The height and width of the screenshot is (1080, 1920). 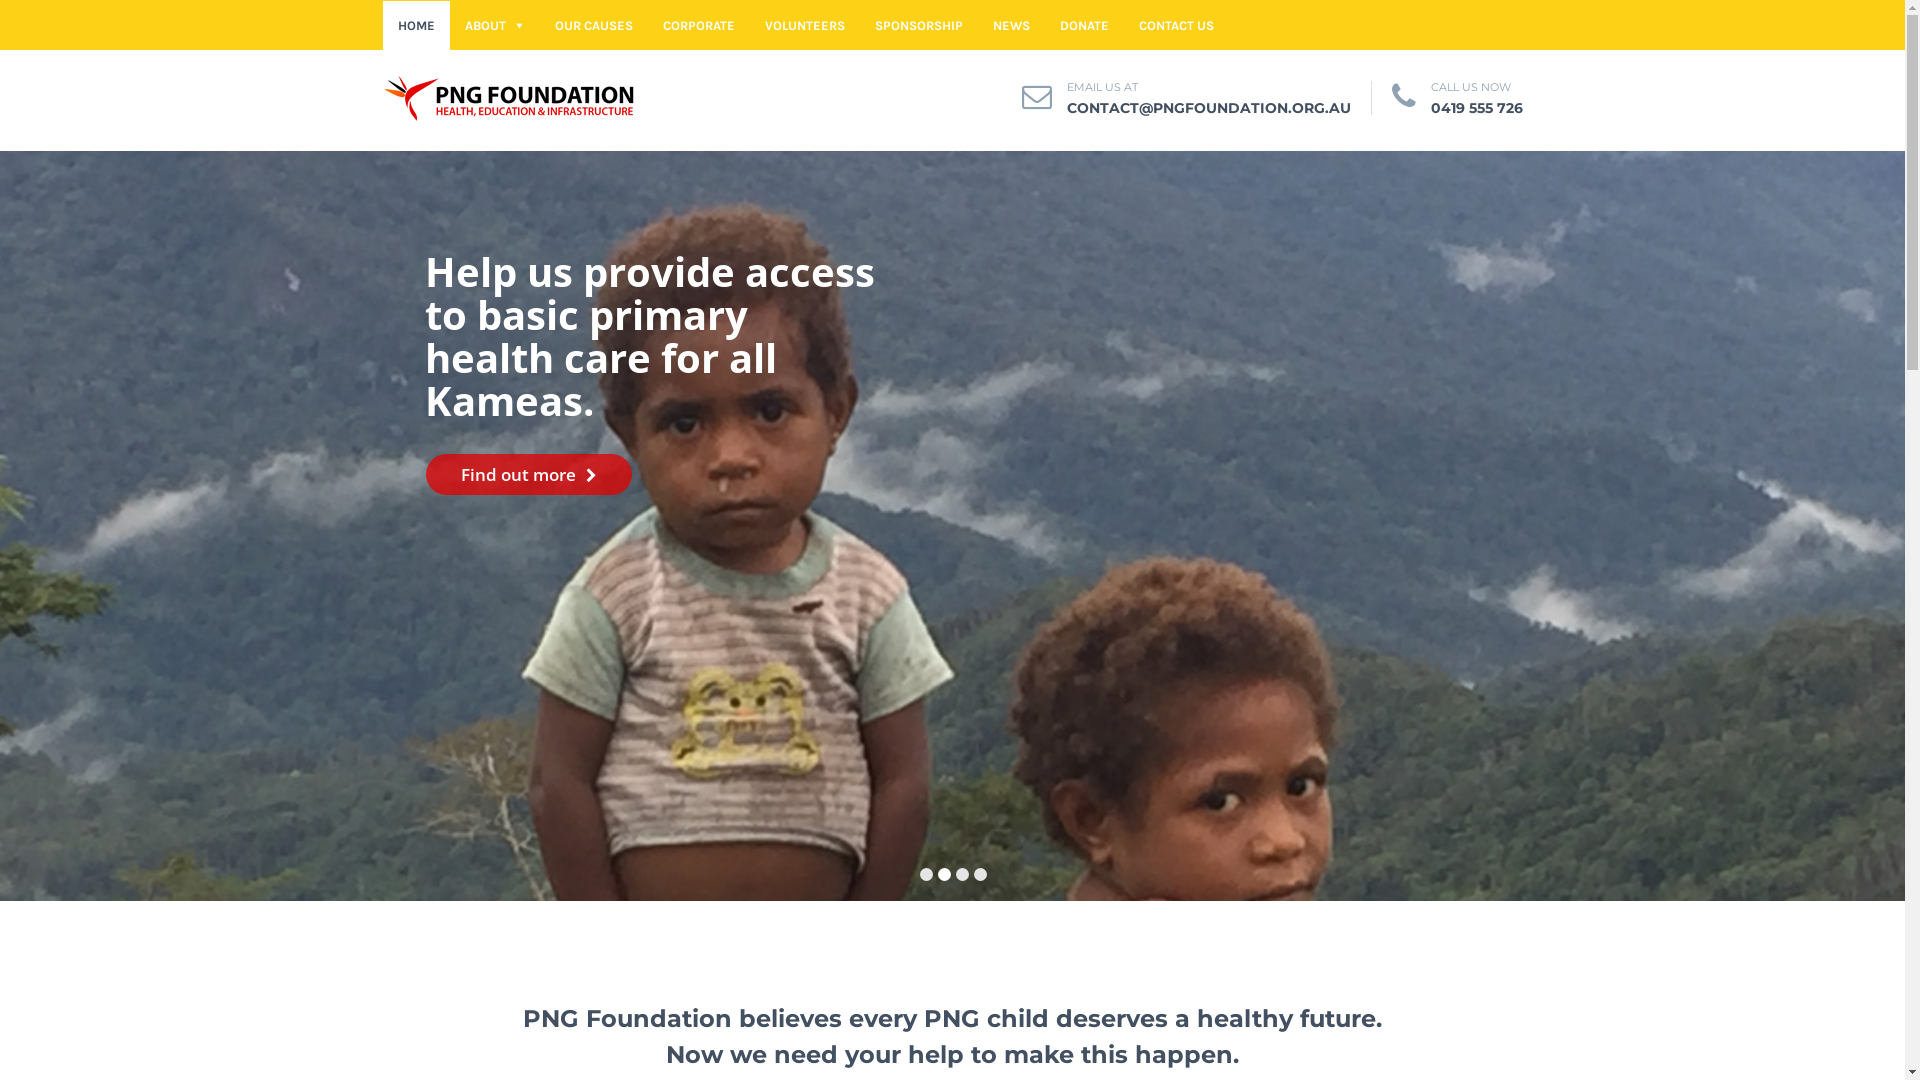 I want to click on HOME, so click(x=416, y=26).